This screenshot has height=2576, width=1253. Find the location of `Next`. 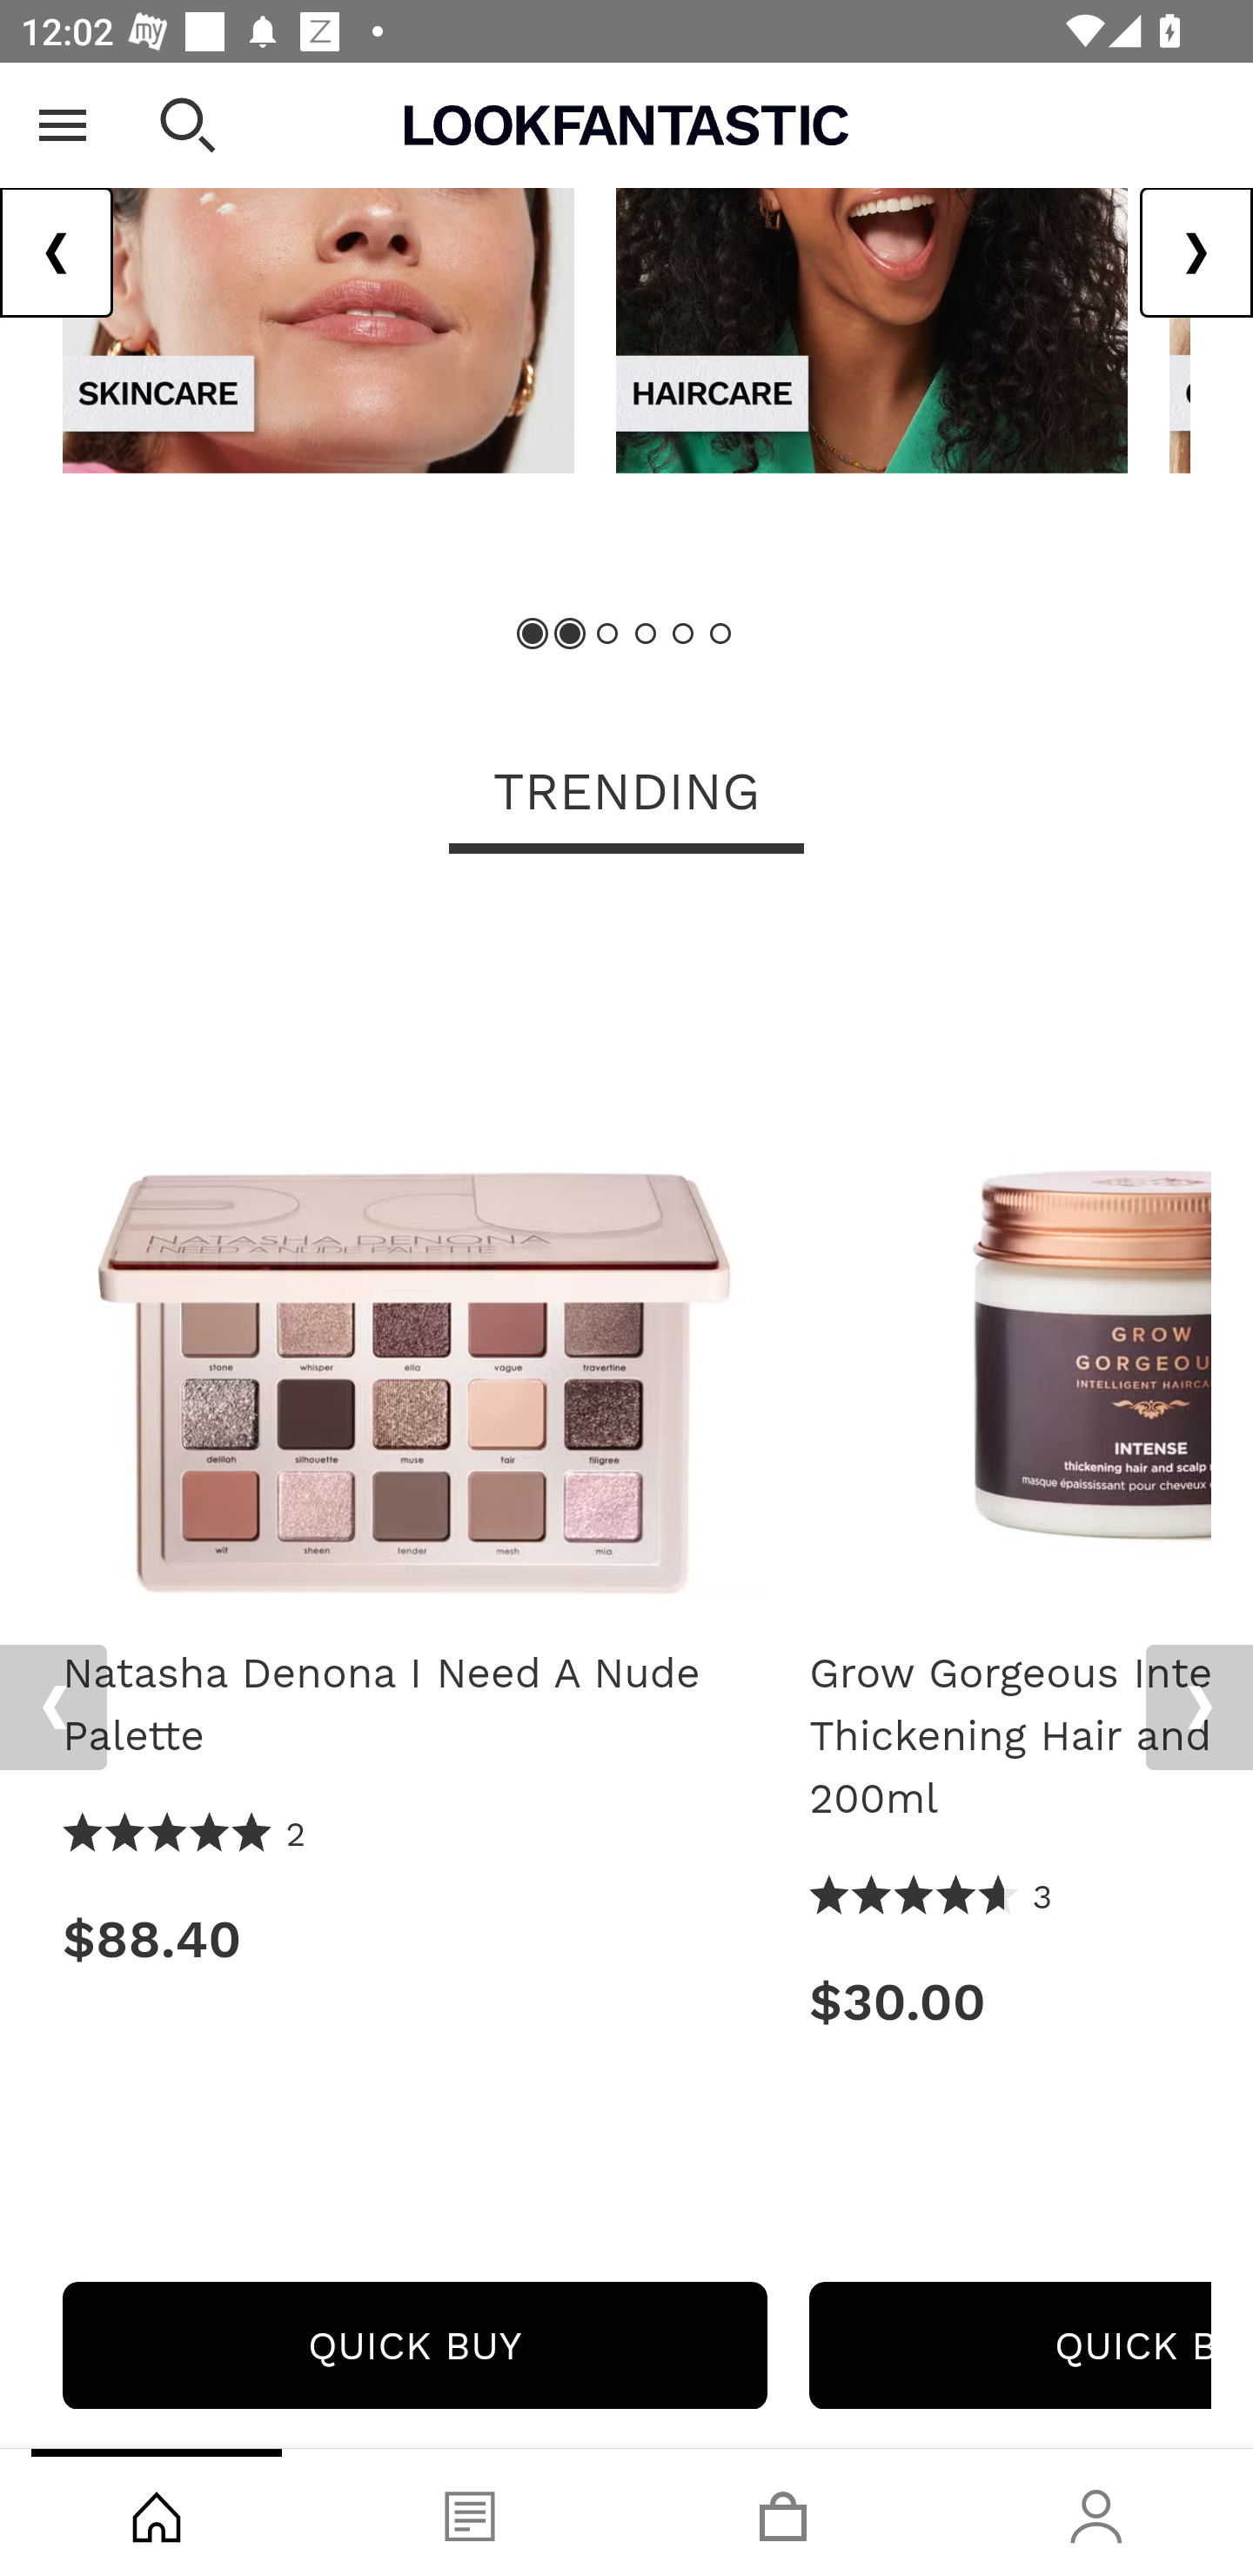

Next is located at coordinates (1196, 255).